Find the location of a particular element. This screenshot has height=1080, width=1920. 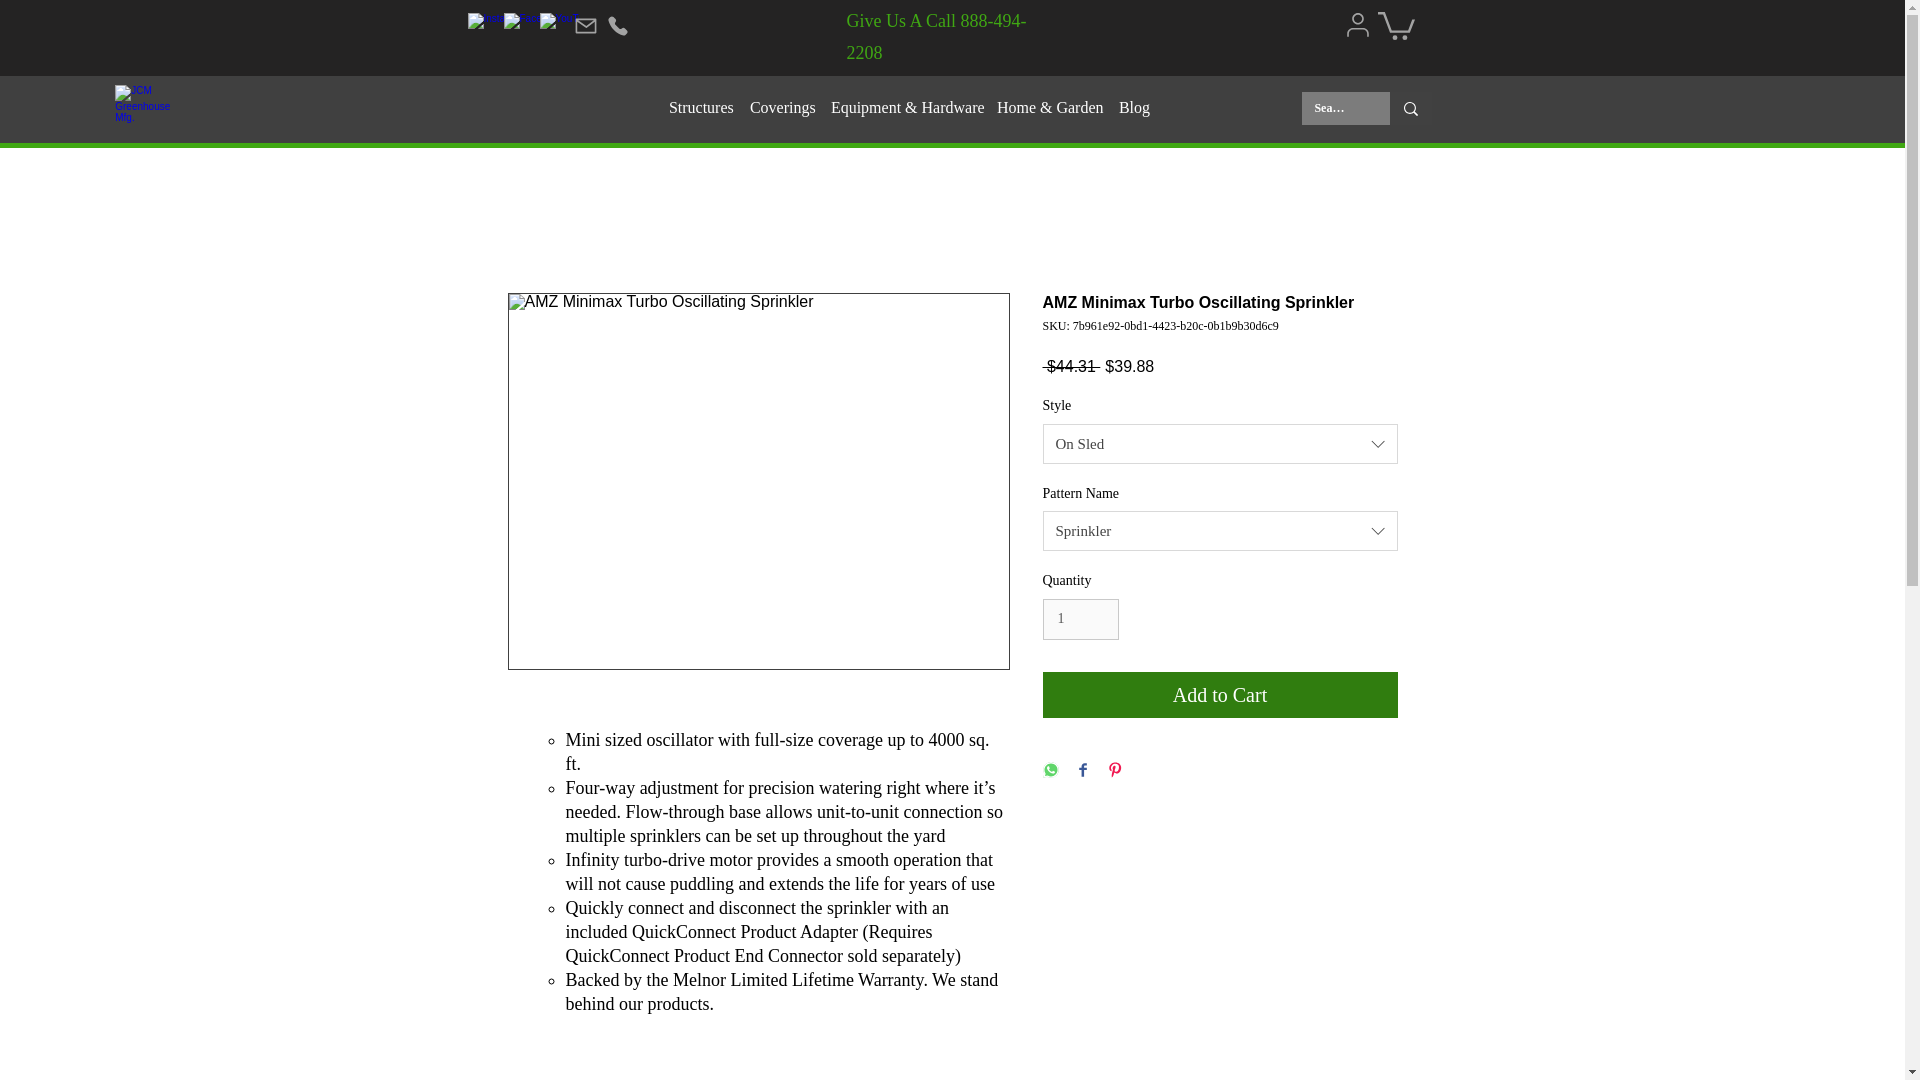

Coverings is located at coordinates (780, 108).